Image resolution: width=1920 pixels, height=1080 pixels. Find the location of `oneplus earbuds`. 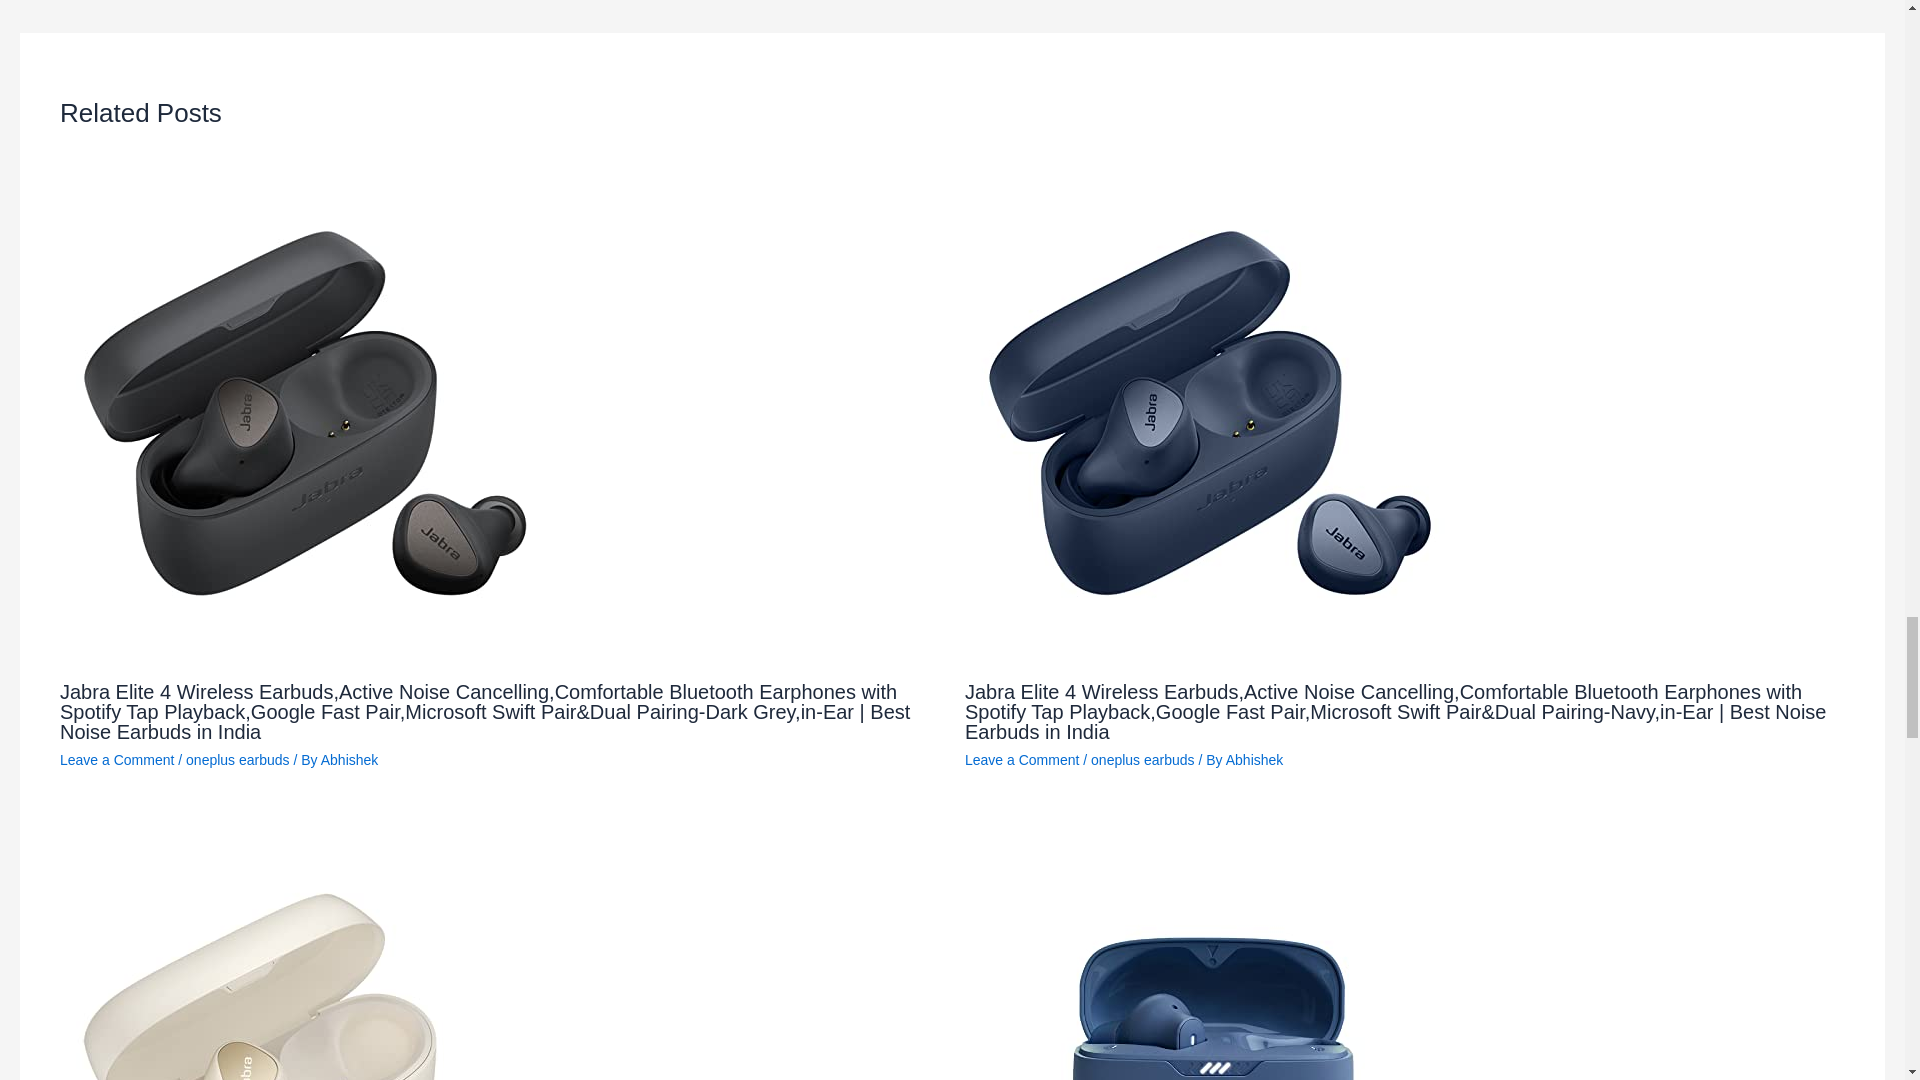

oneplus earbuds is located at coordinates (238, 759).